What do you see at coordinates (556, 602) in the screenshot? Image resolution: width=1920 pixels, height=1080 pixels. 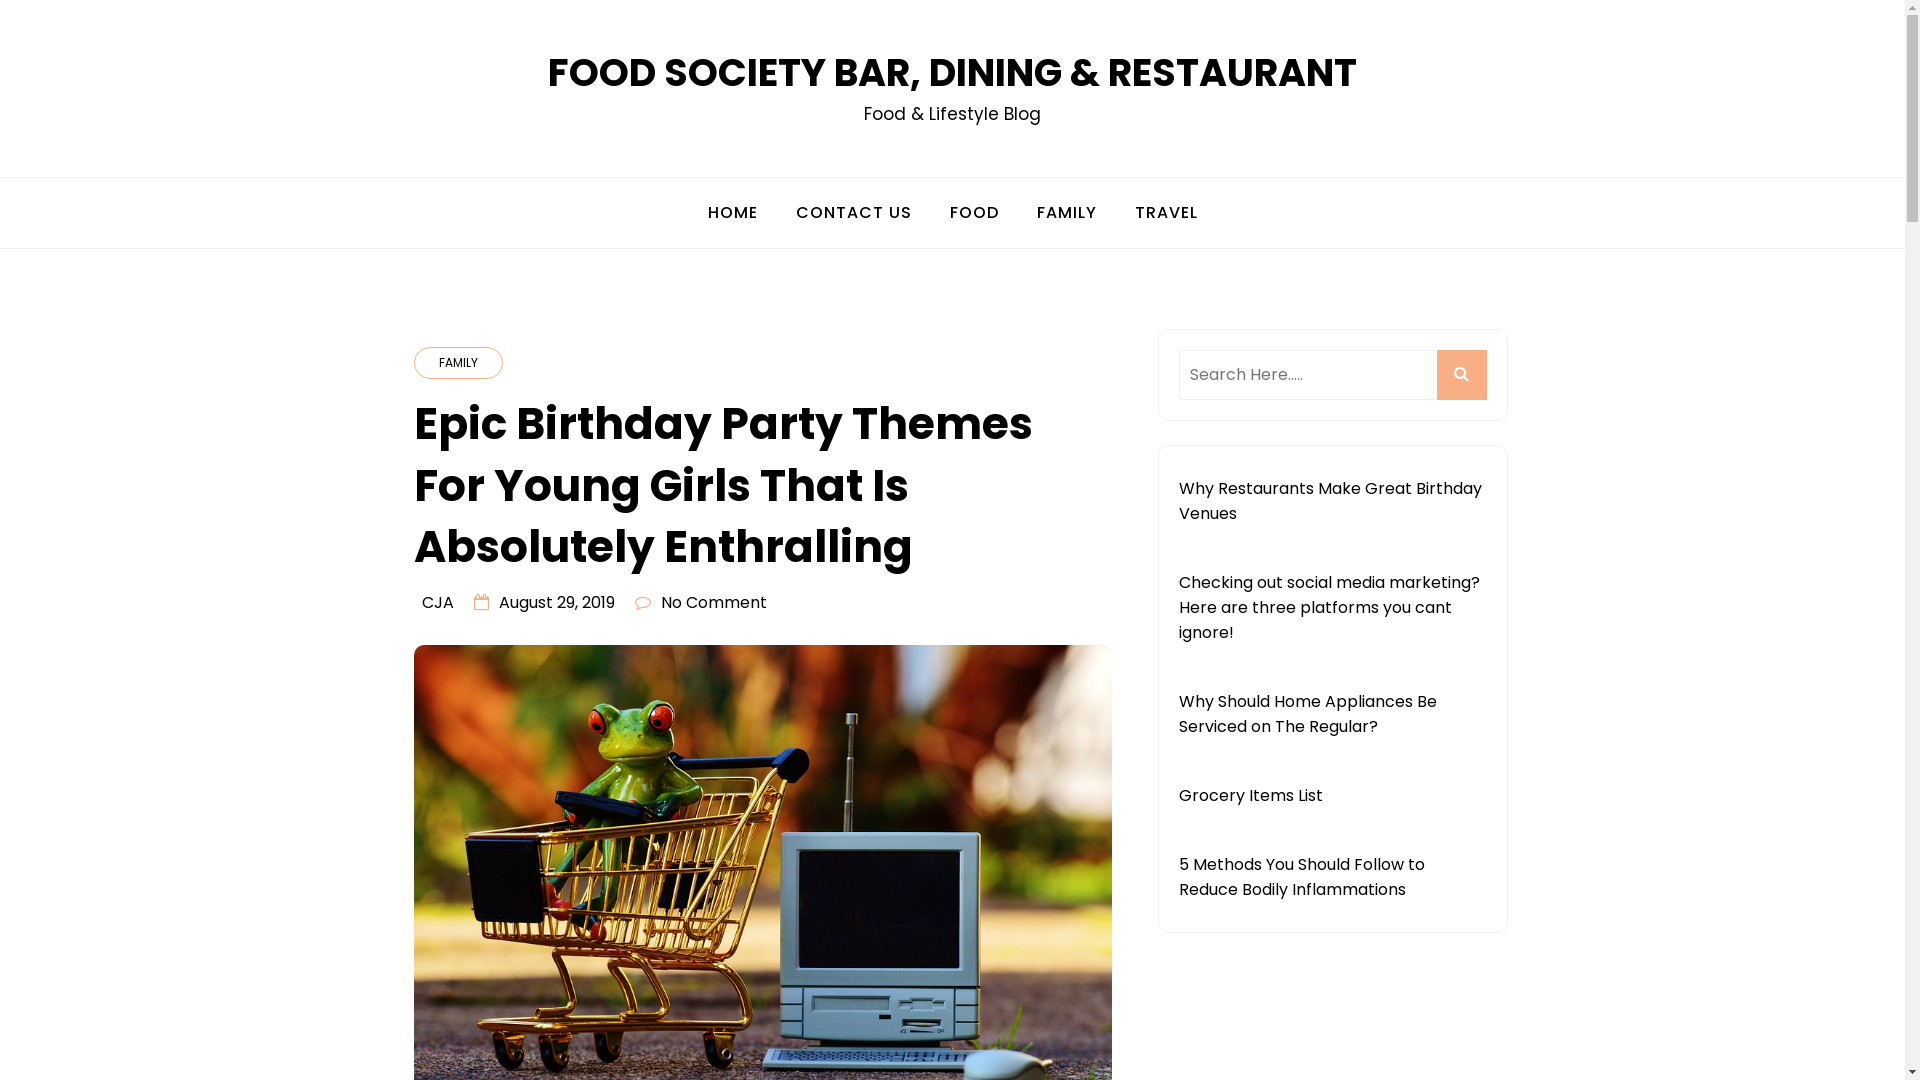 I see `August 29, 2019` at bounding box center [556, 602].